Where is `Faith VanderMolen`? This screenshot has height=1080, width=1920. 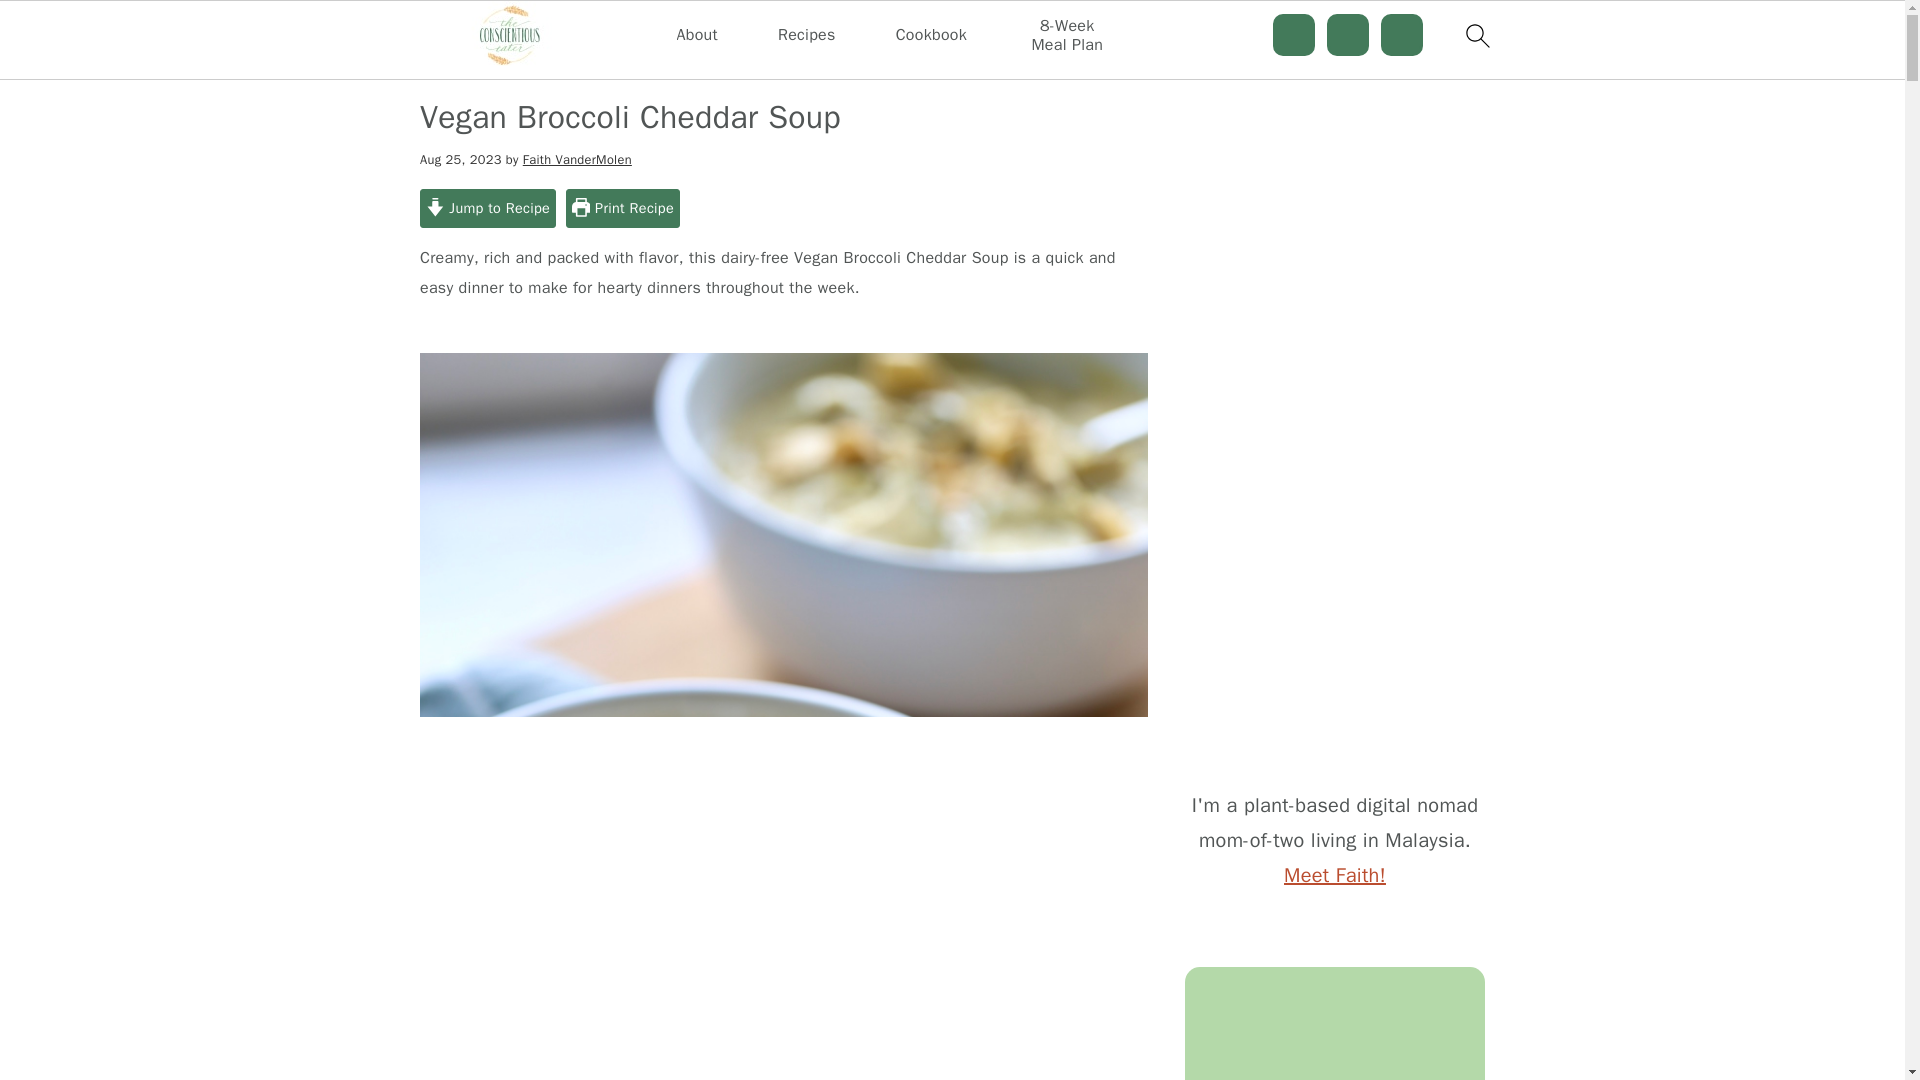
Faith VanderMolen is located at coordinates (576, 160).